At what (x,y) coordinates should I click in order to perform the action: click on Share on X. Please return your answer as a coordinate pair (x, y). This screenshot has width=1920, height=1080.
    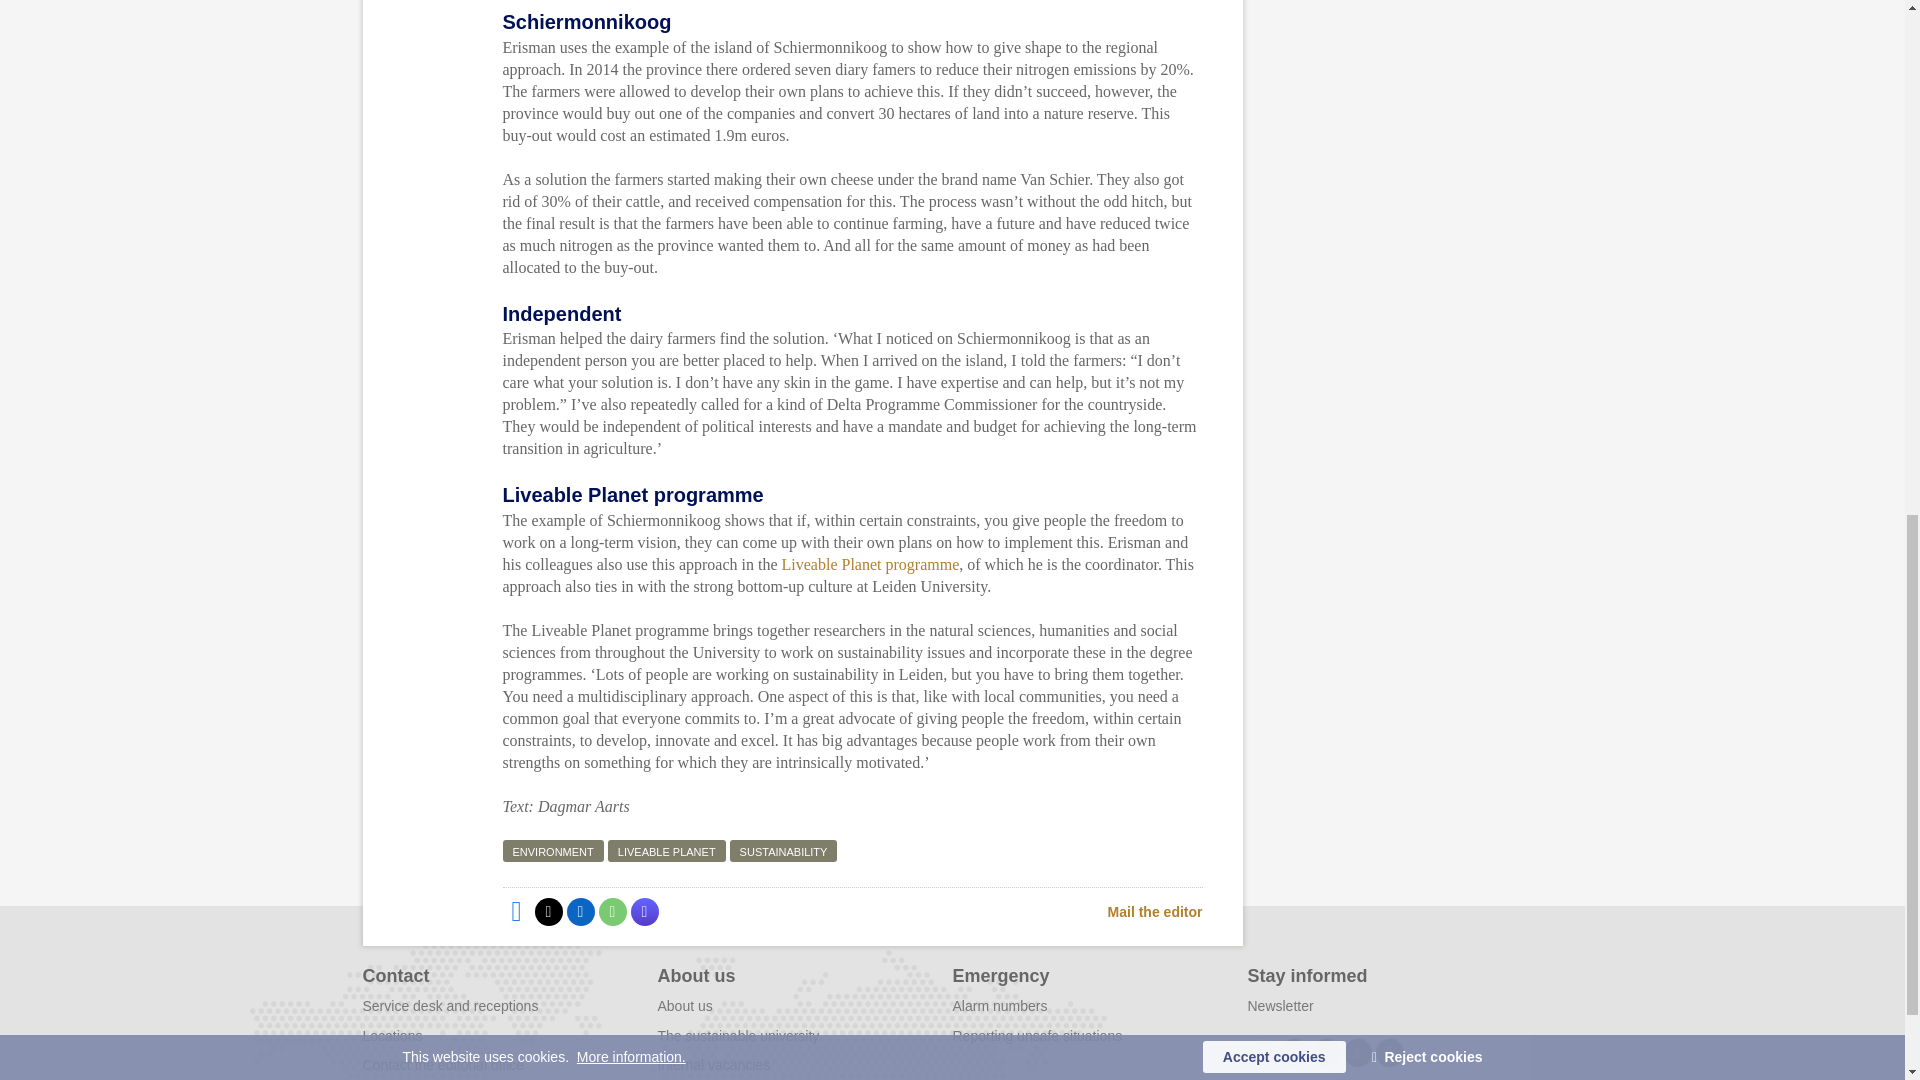
    Looking at the image, I should click on (548, 911).